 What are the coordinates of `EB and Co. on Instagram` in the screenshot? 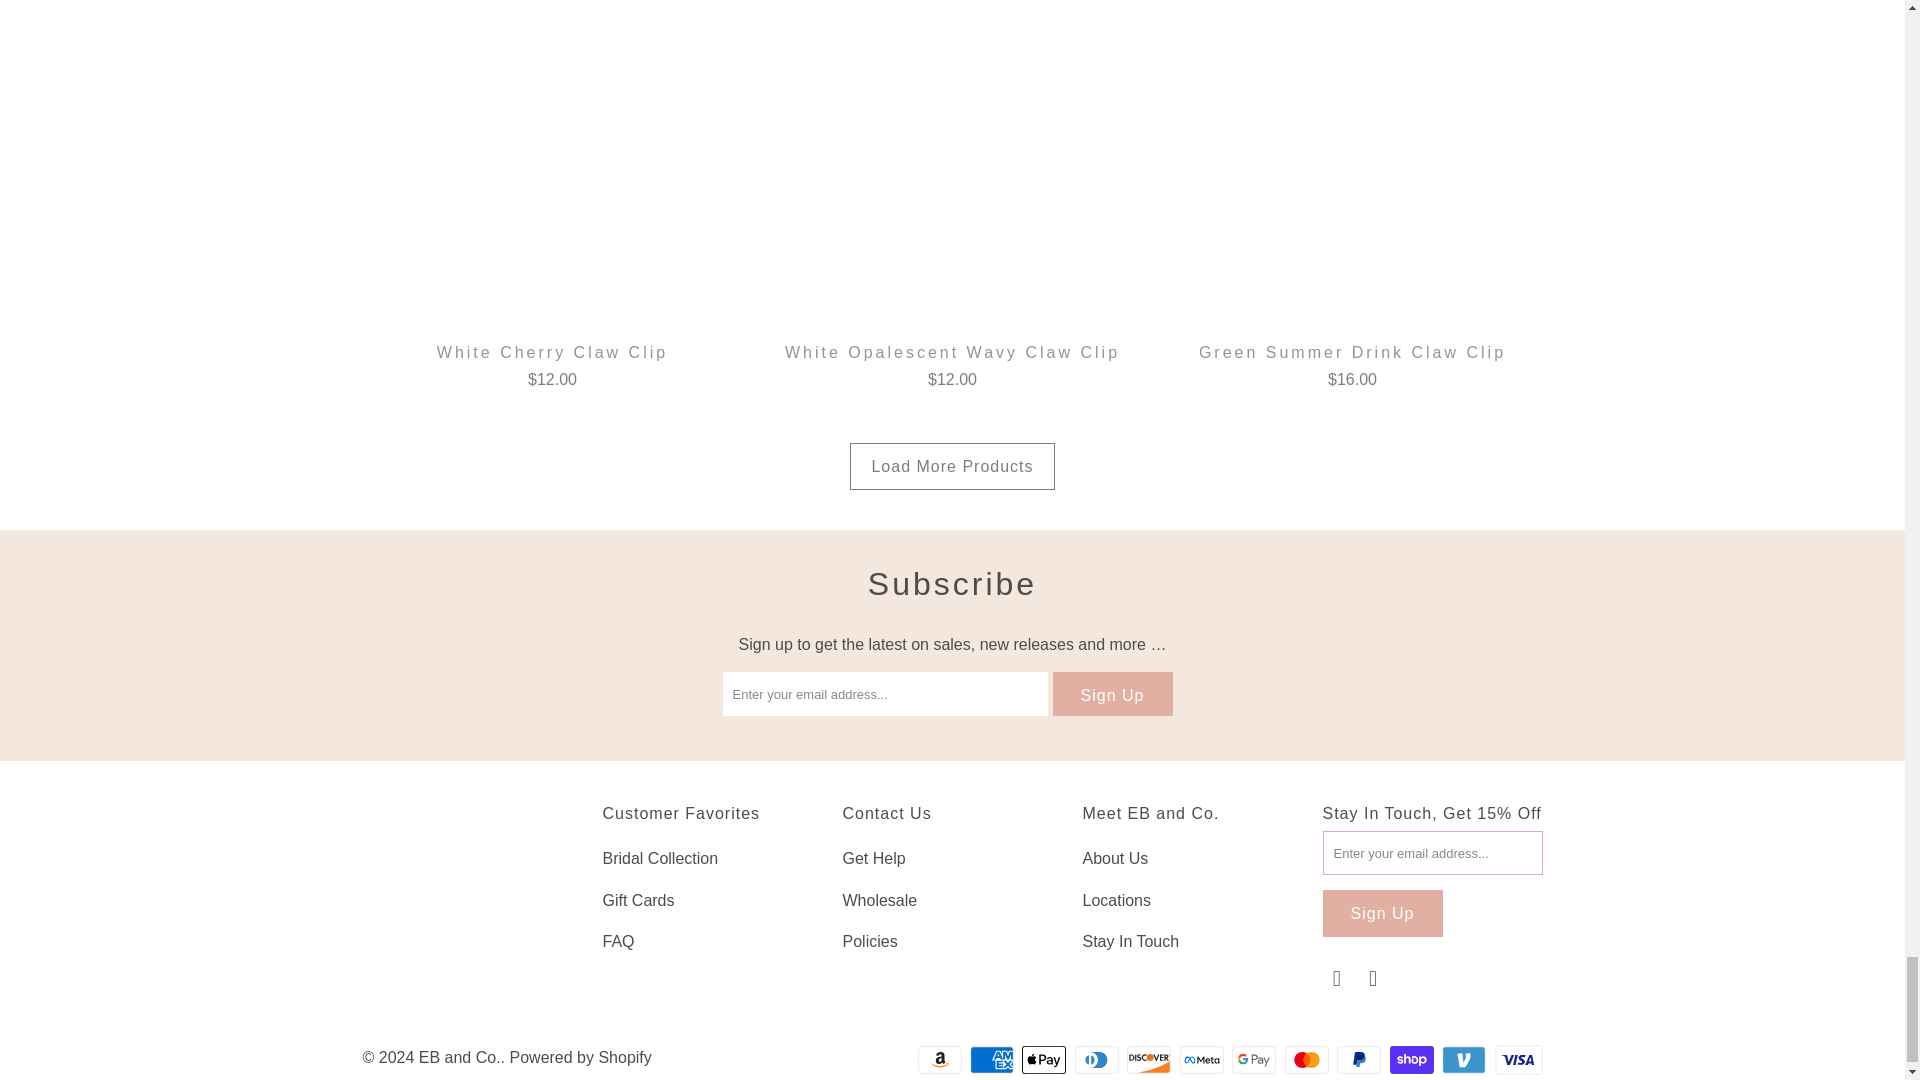 It's located at (1374, 978).